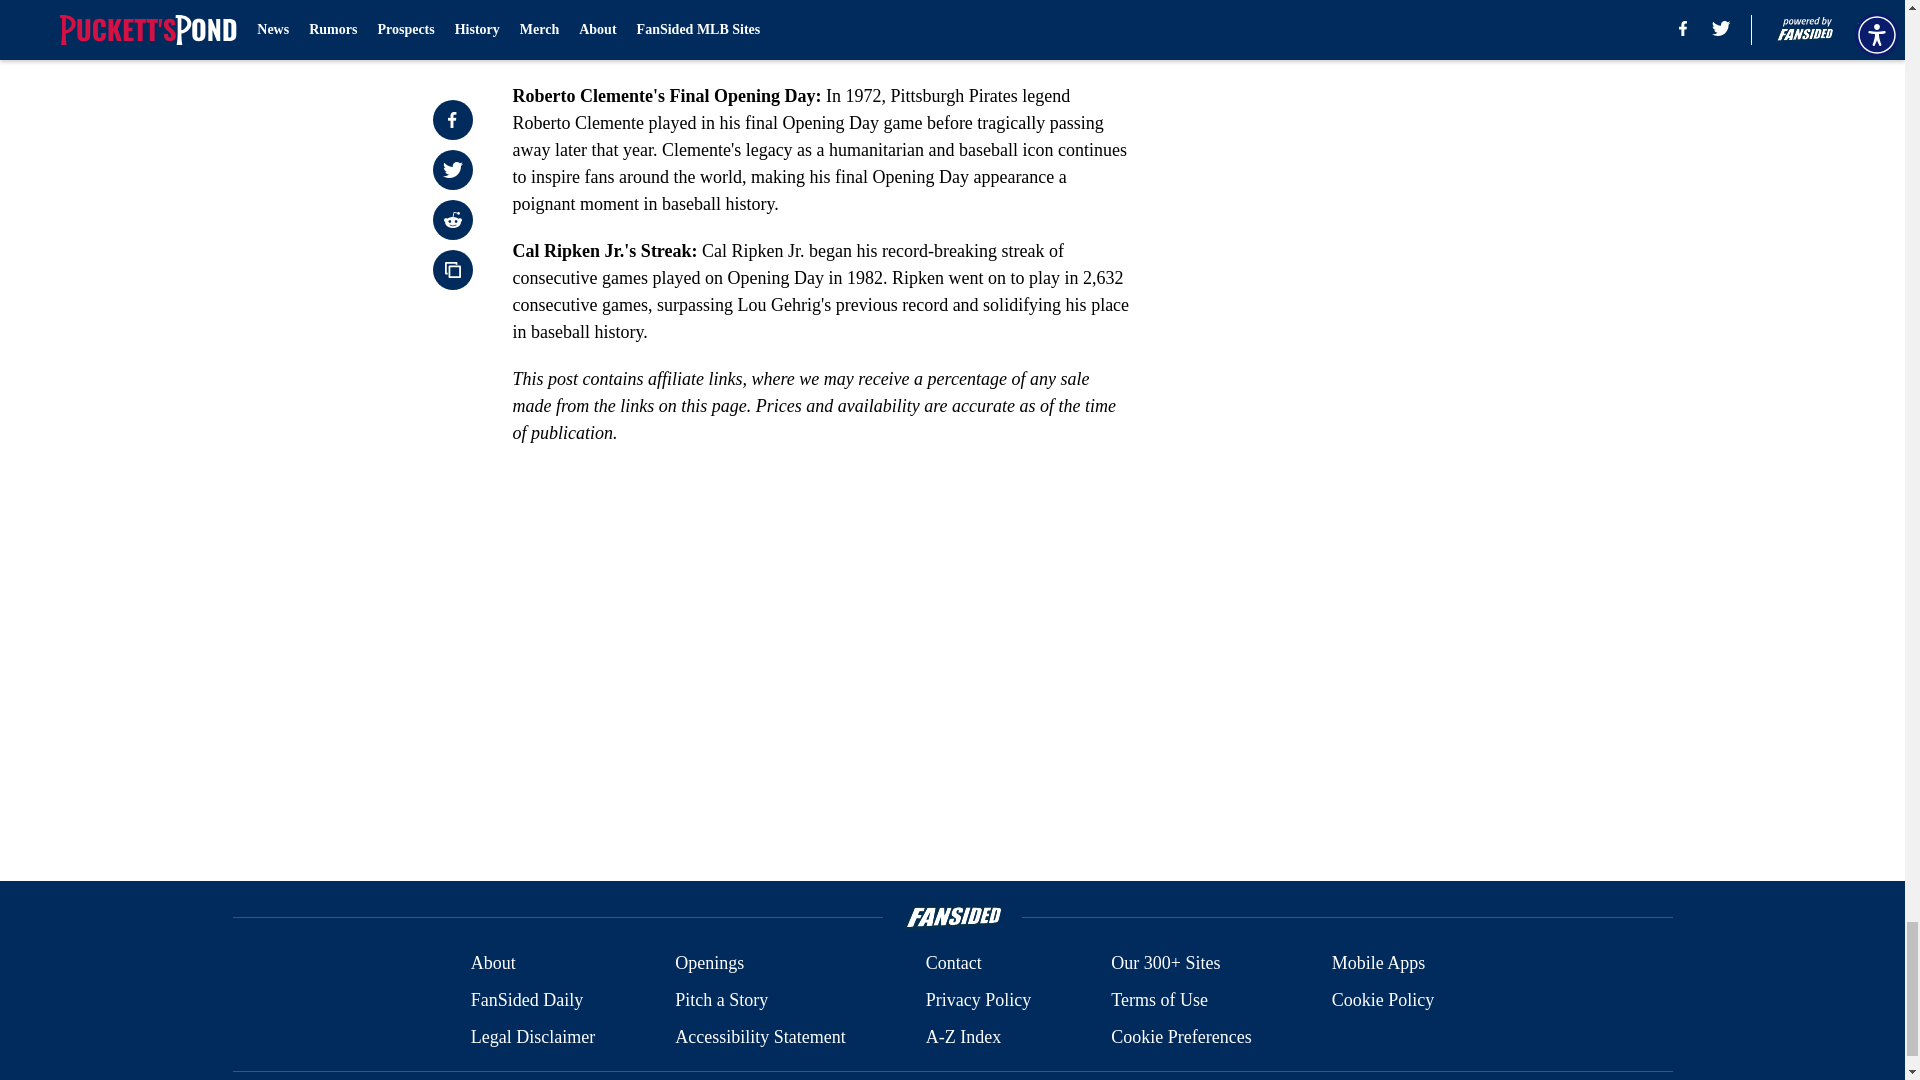  Describe the element at coordinates (953, 964) in the screenshot. I see `Contact` at that location.